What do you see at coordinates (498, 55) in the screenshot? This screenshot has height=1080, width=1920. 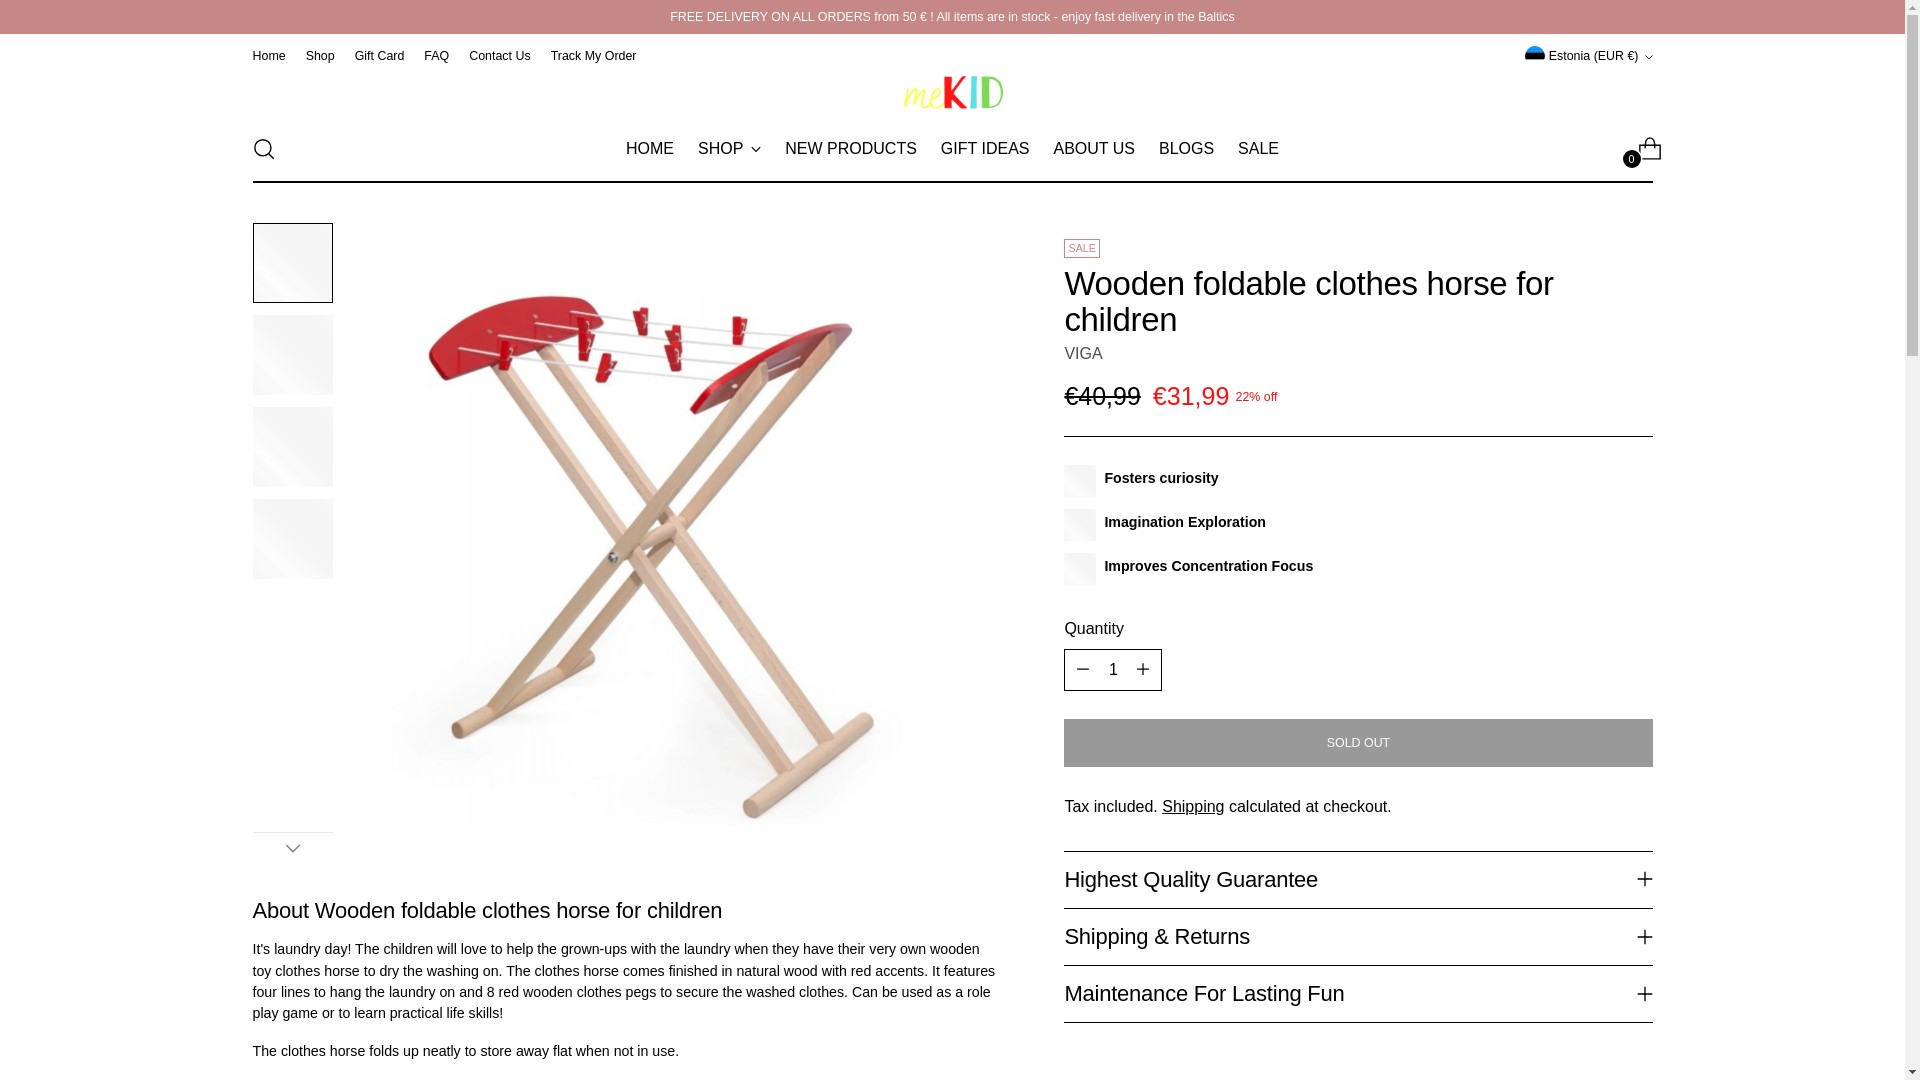 I see `Contact Us` at bounding box center [498, 55].